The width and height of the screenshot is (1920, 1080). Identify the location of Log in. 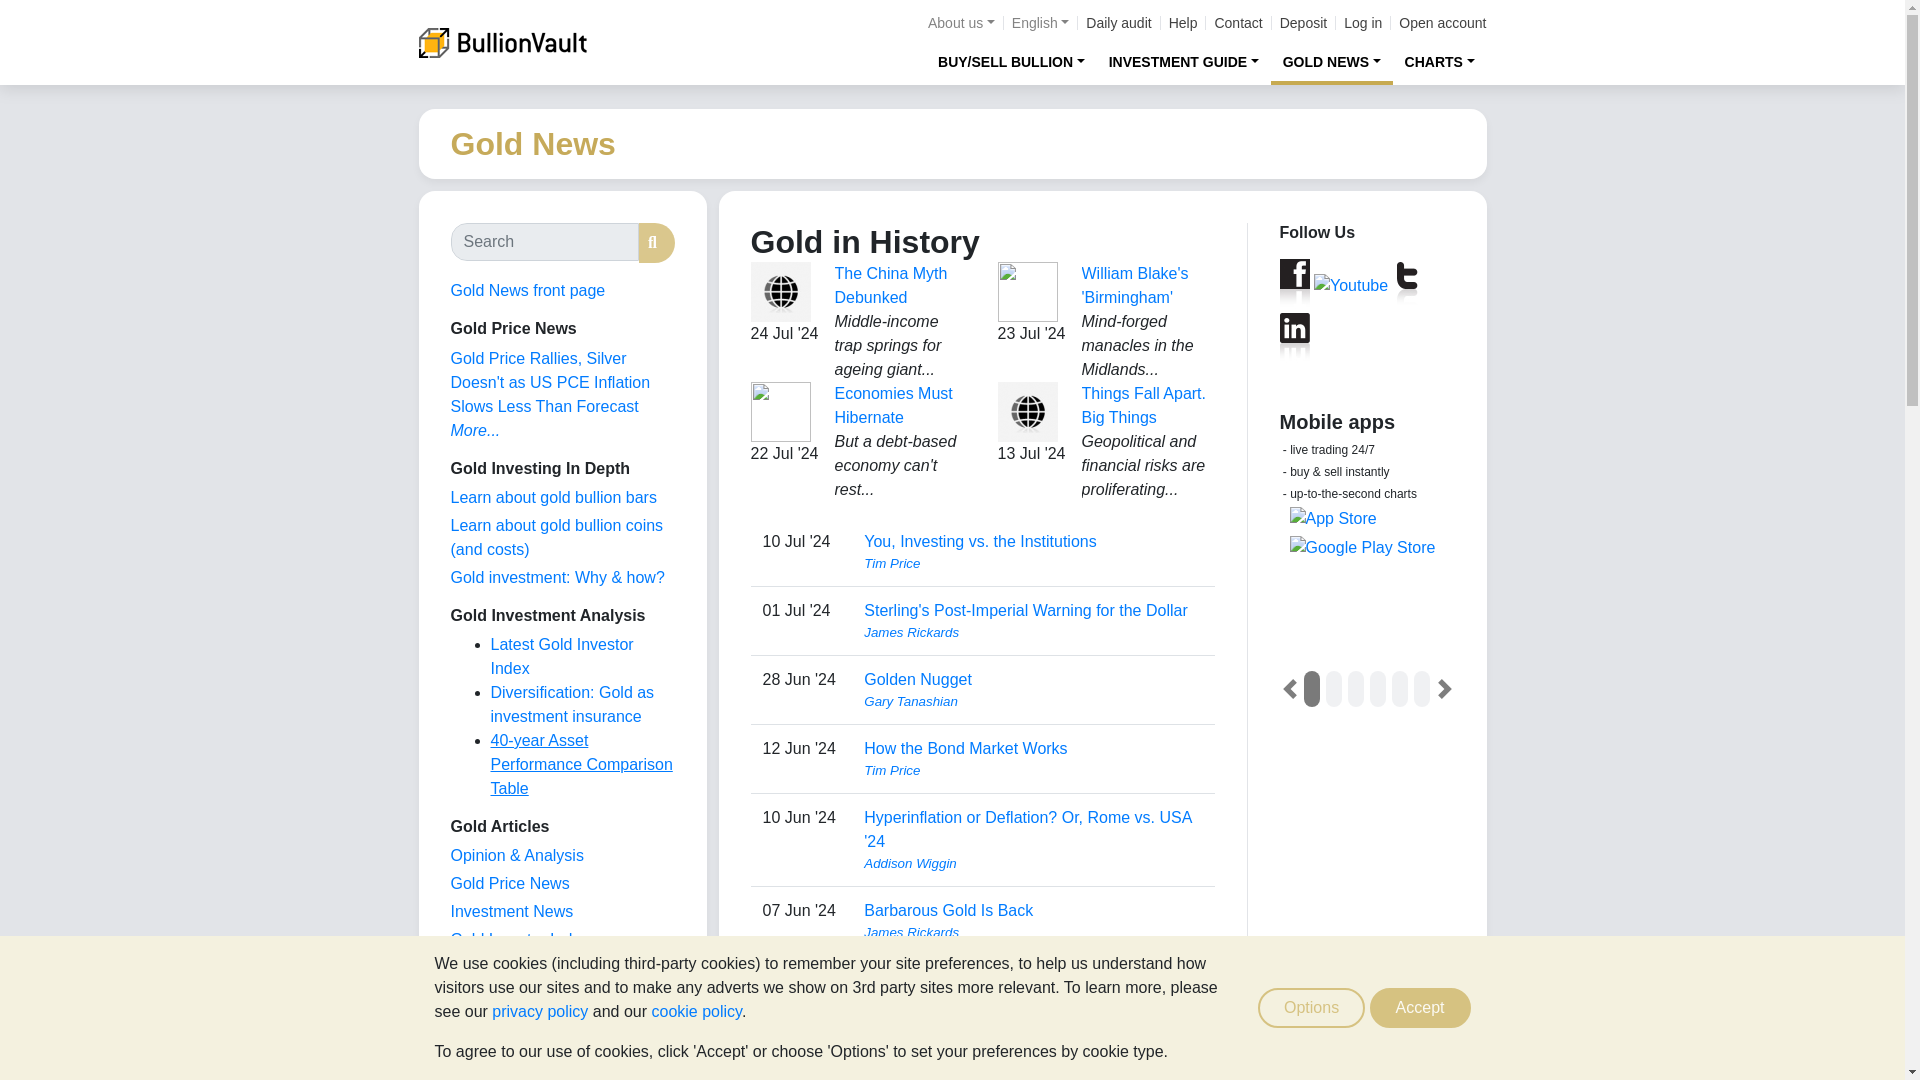
(1363, 23).